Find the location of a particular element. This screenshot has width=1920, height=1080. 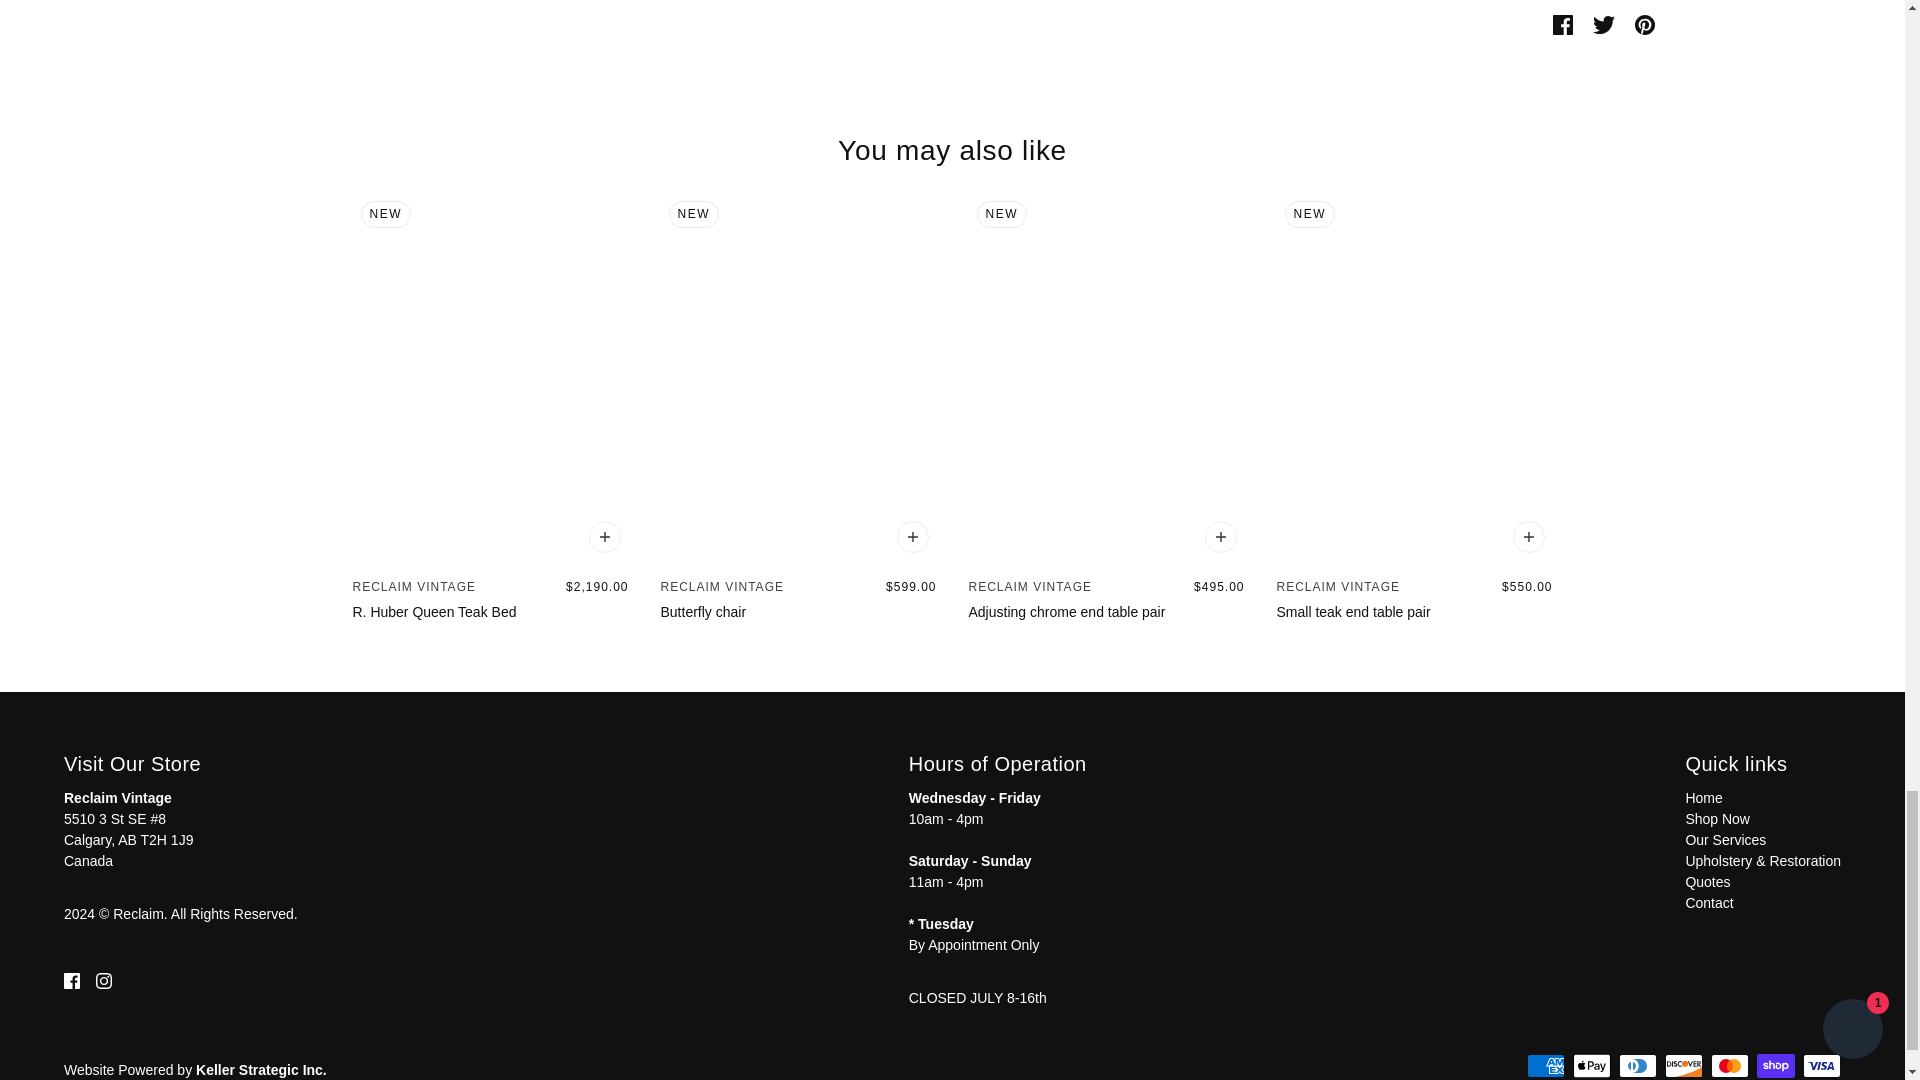

Quotes is located at coordinates (1707, 881).